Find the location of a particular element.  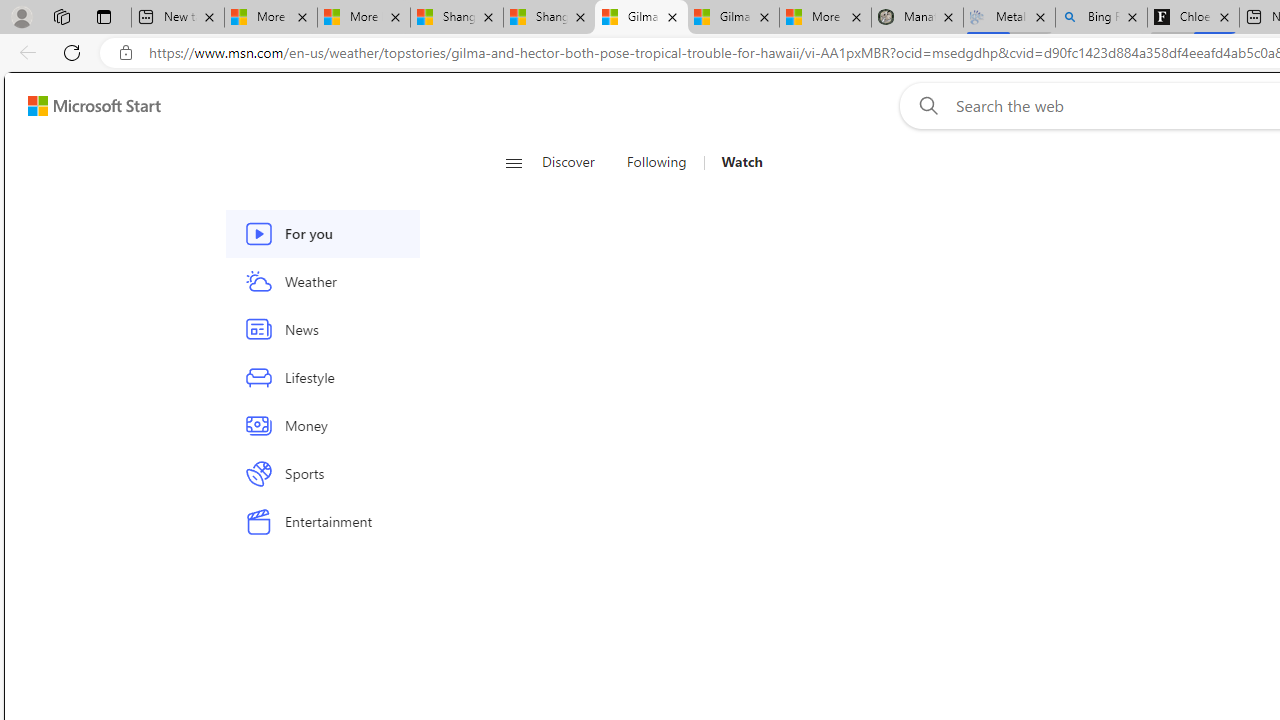

Watch is located at coordinates (742, 162).